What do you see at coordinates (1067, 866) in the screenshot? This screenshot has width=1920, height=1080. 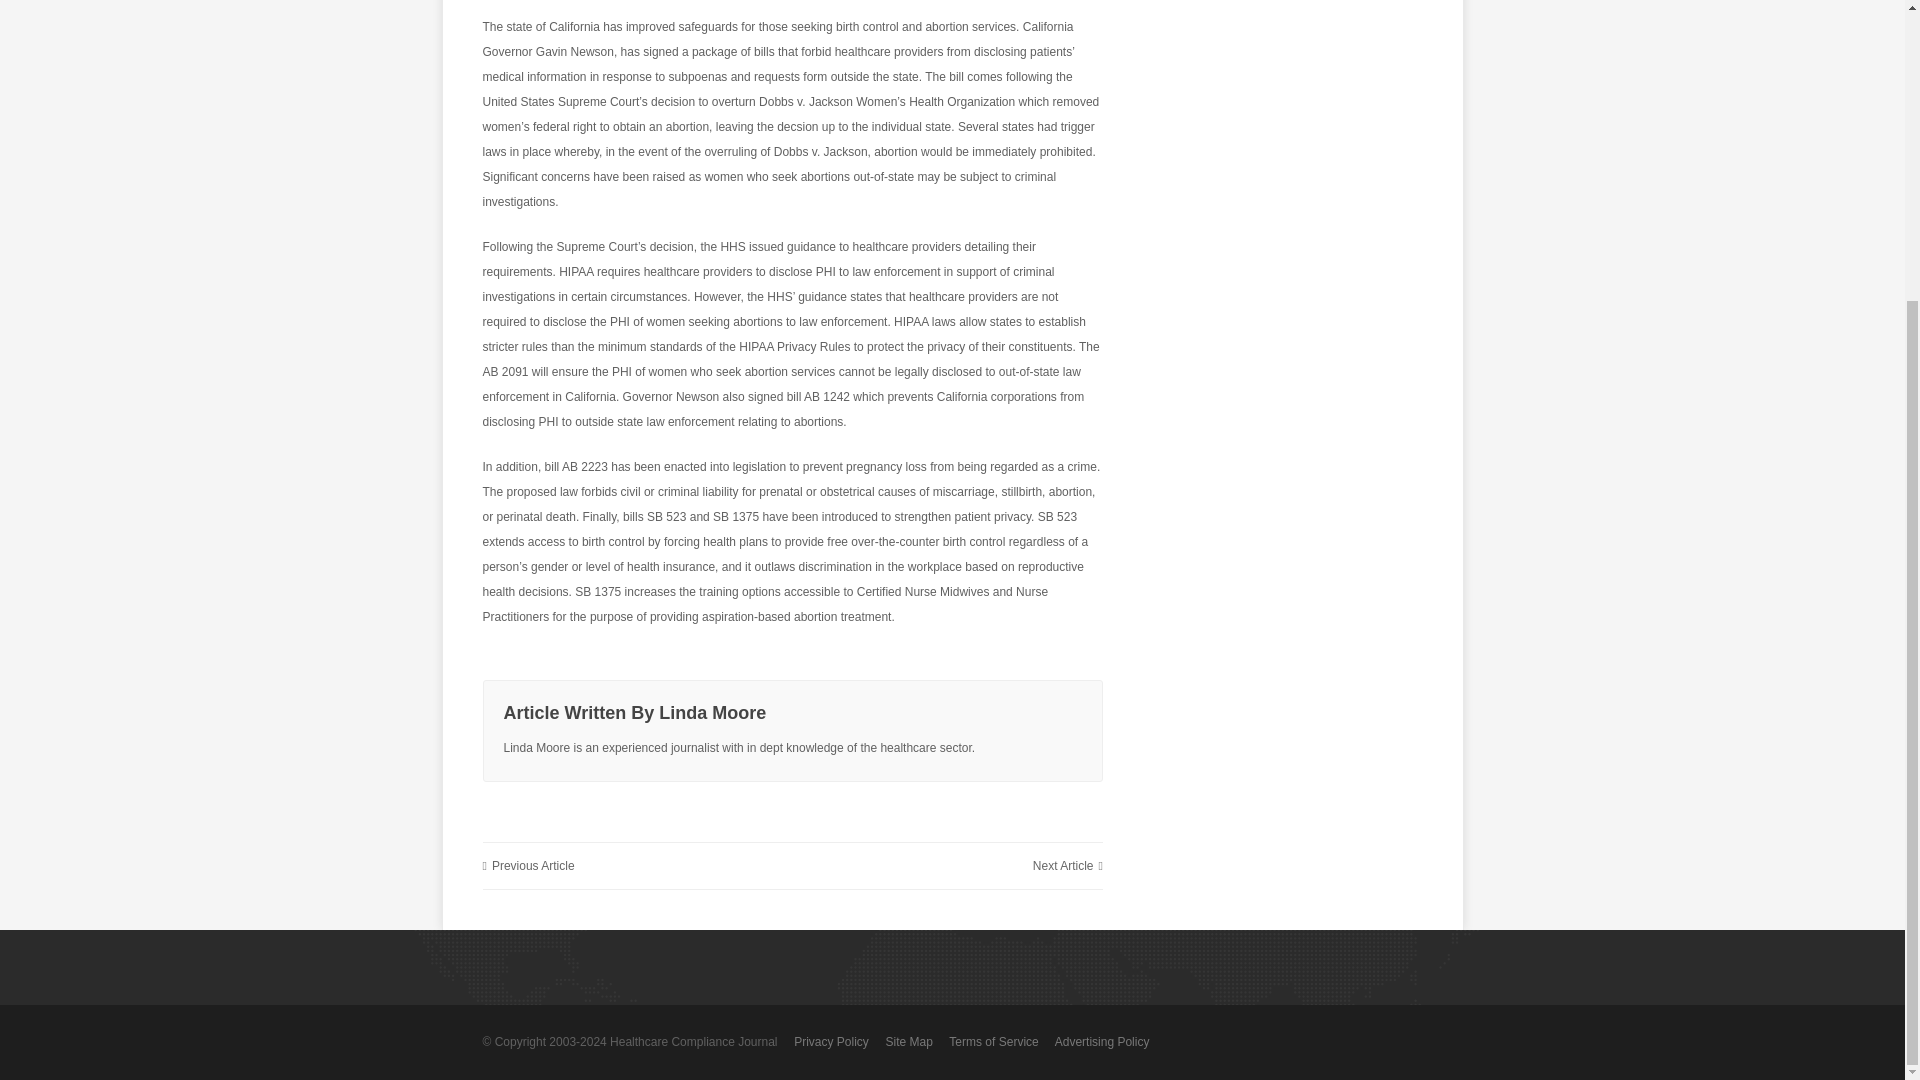 I see `Next Article` at bounding box center [1067, 866].